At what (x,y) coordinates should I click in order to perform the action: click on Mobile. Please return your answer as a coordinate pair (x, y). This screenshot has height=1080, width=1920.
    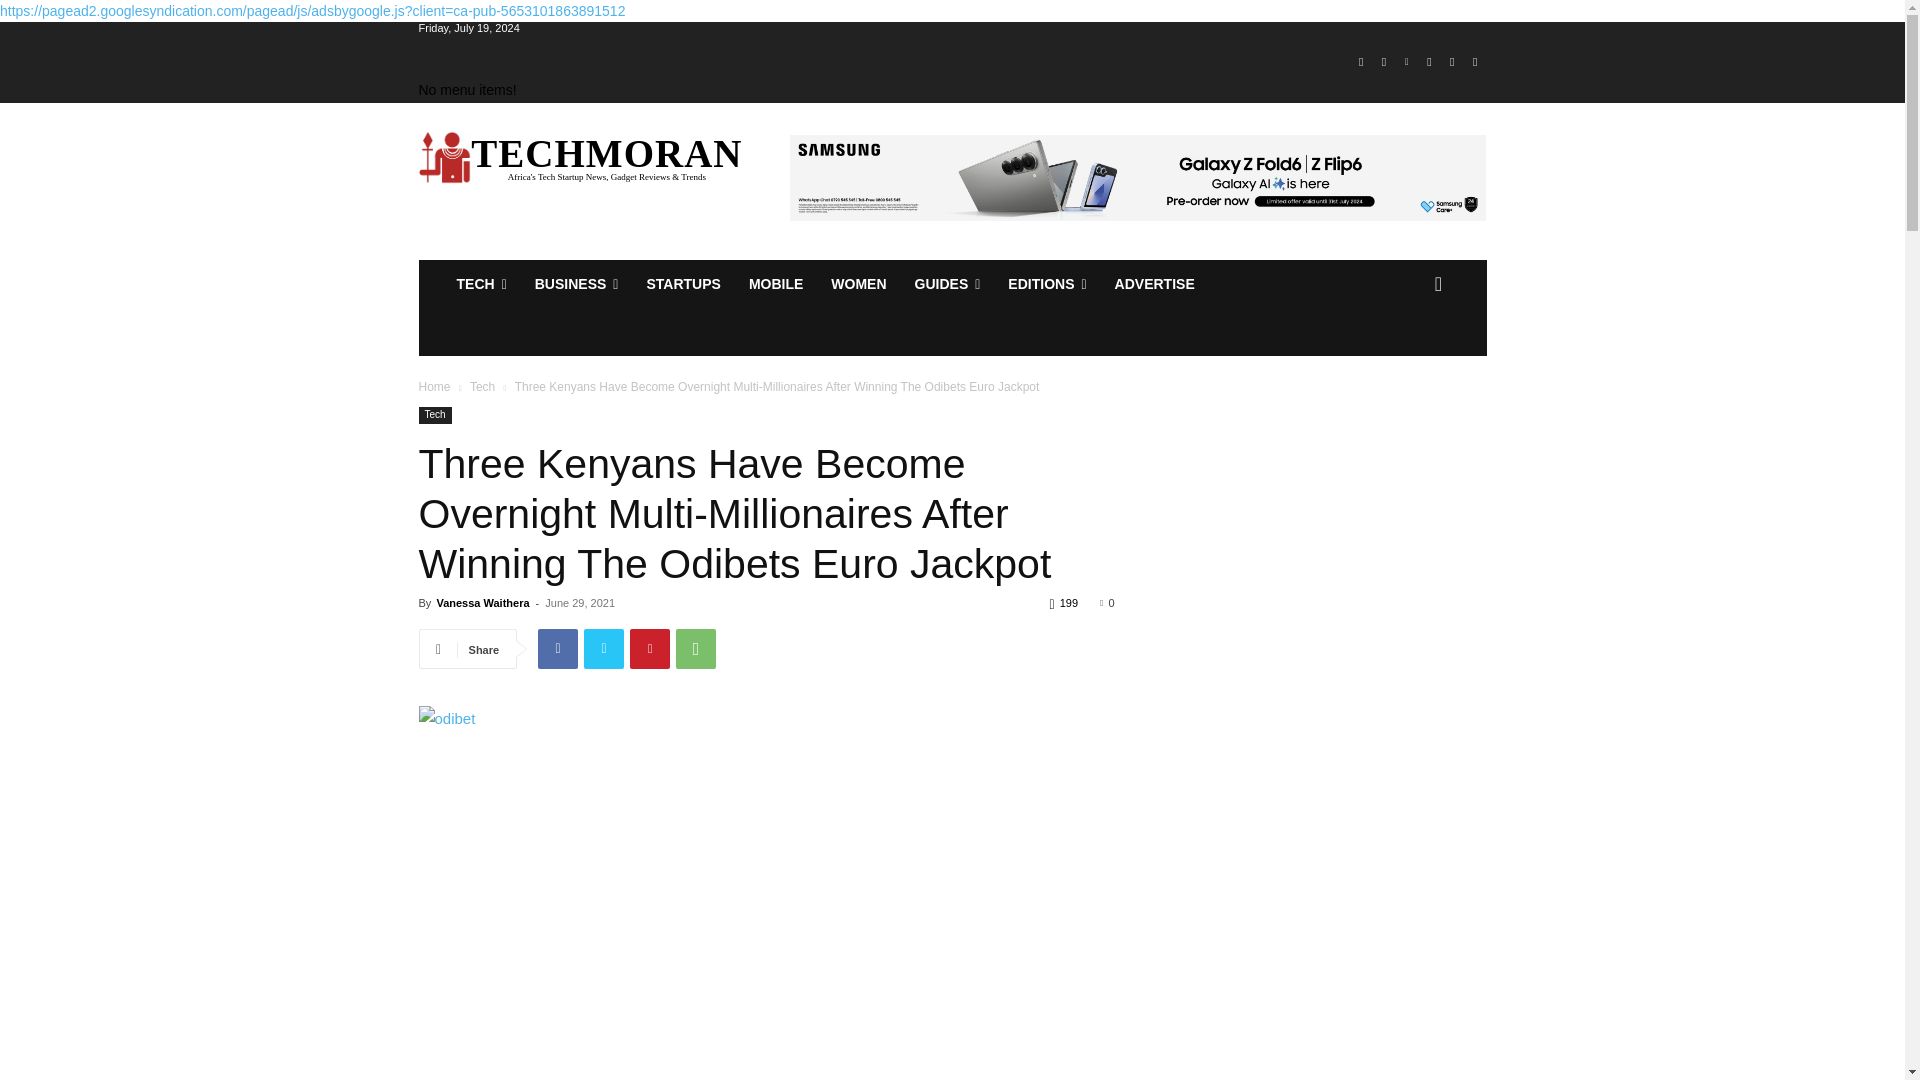
    Looking at the image, I should click on (776, 284).